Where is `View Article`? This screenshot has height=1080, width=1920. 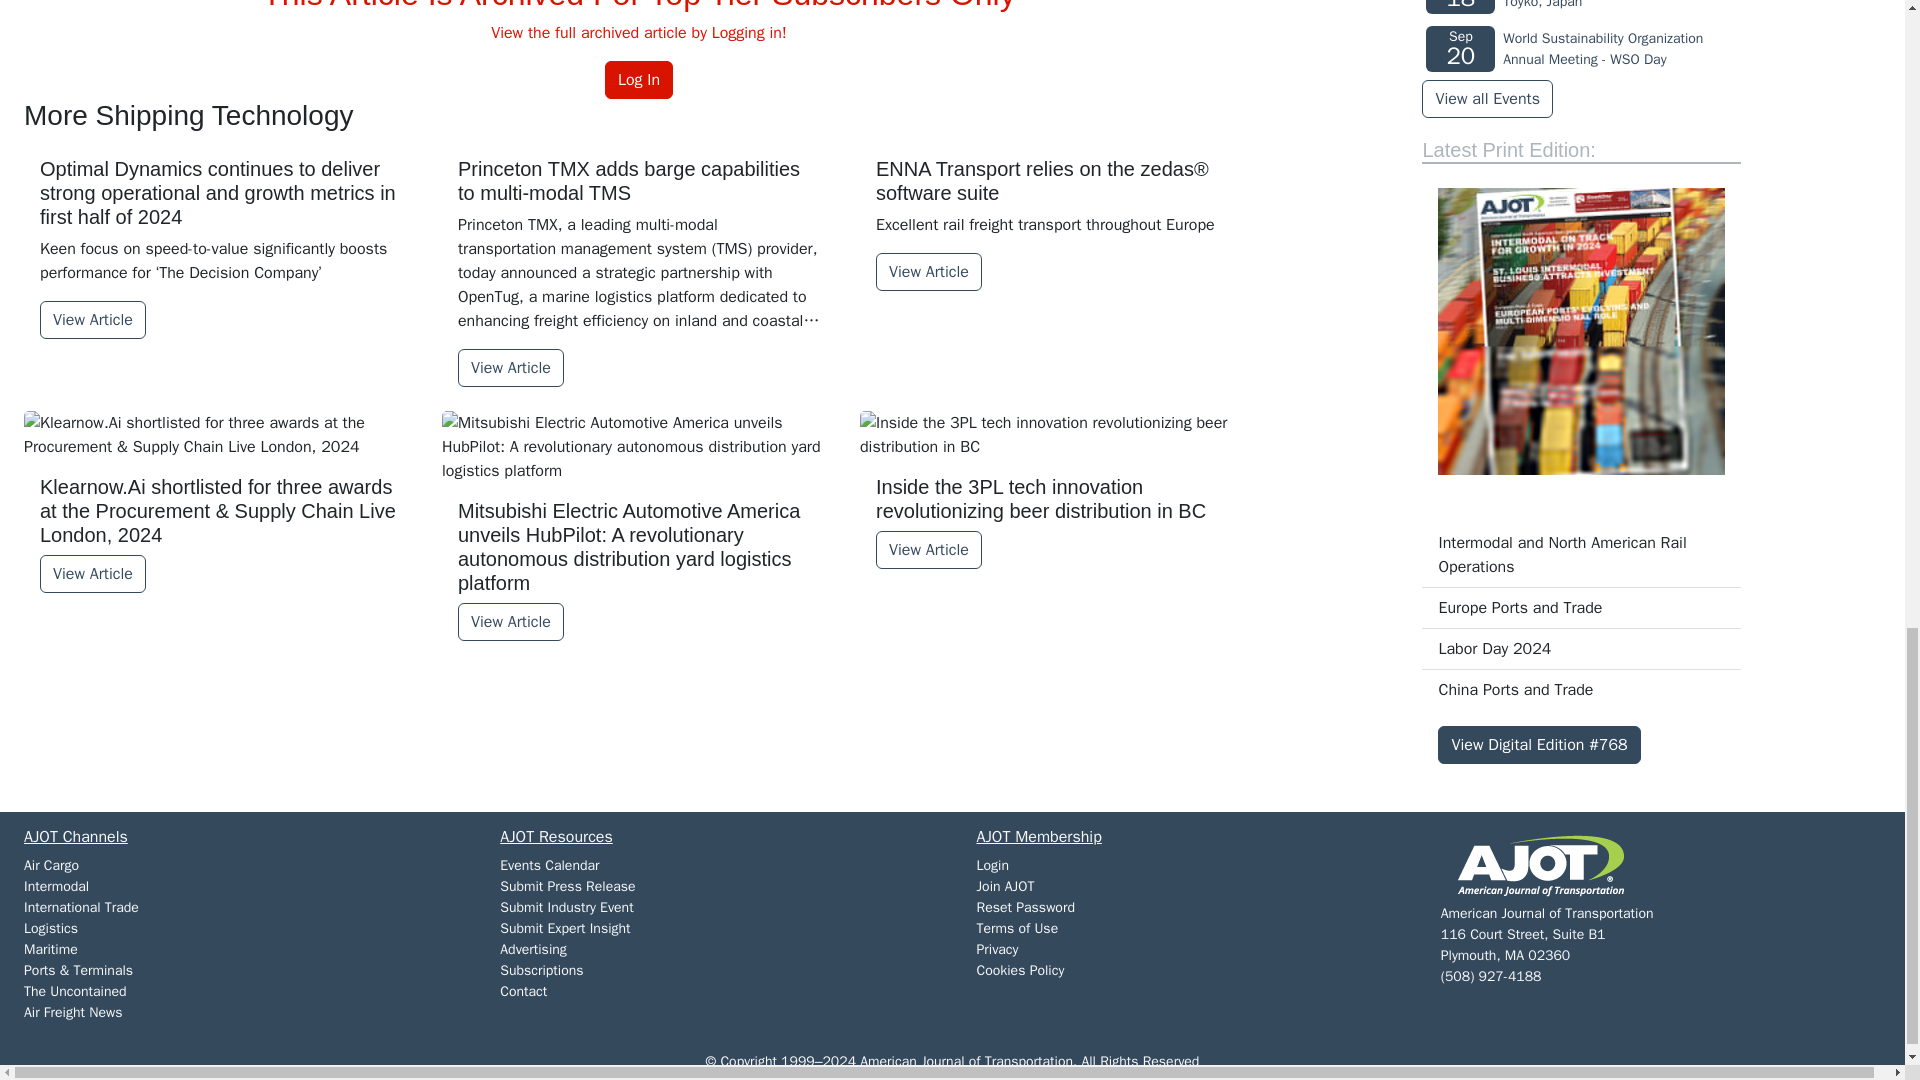
View Article is located at coordinates (928, 271).